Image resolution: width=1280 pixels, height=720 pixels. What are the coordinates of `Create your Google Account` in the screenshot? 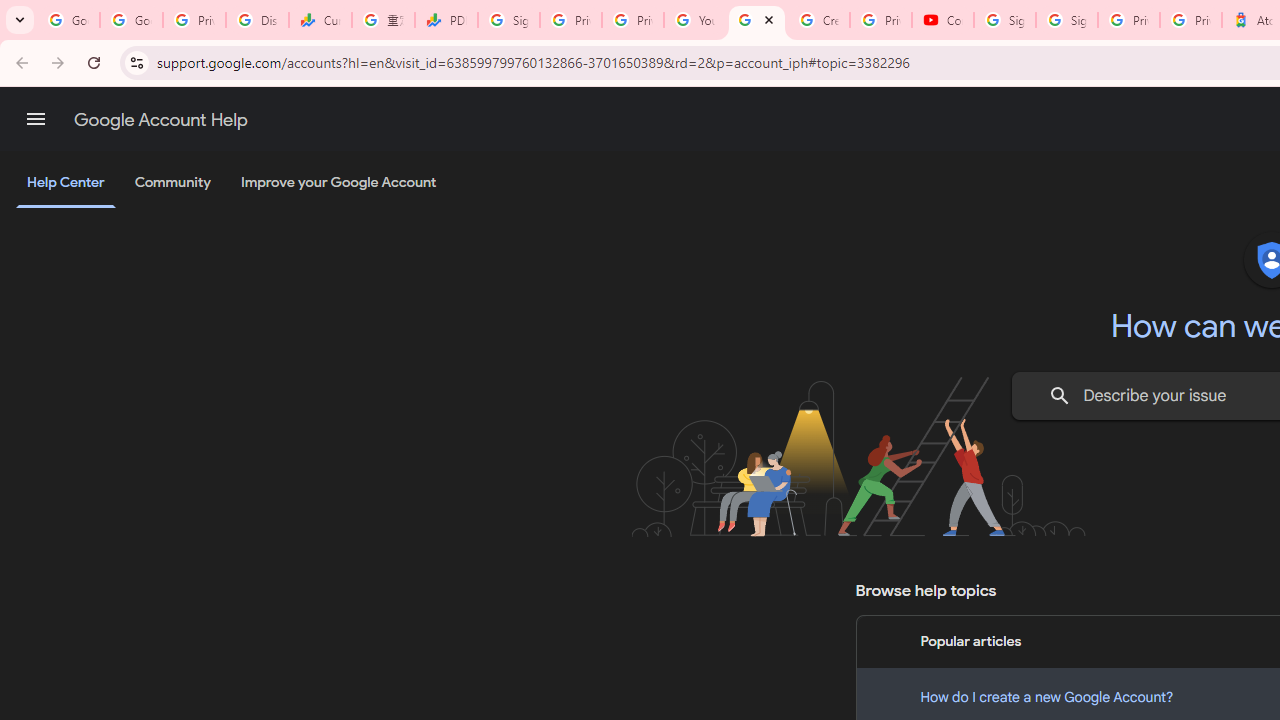 It's located at (818, 20).